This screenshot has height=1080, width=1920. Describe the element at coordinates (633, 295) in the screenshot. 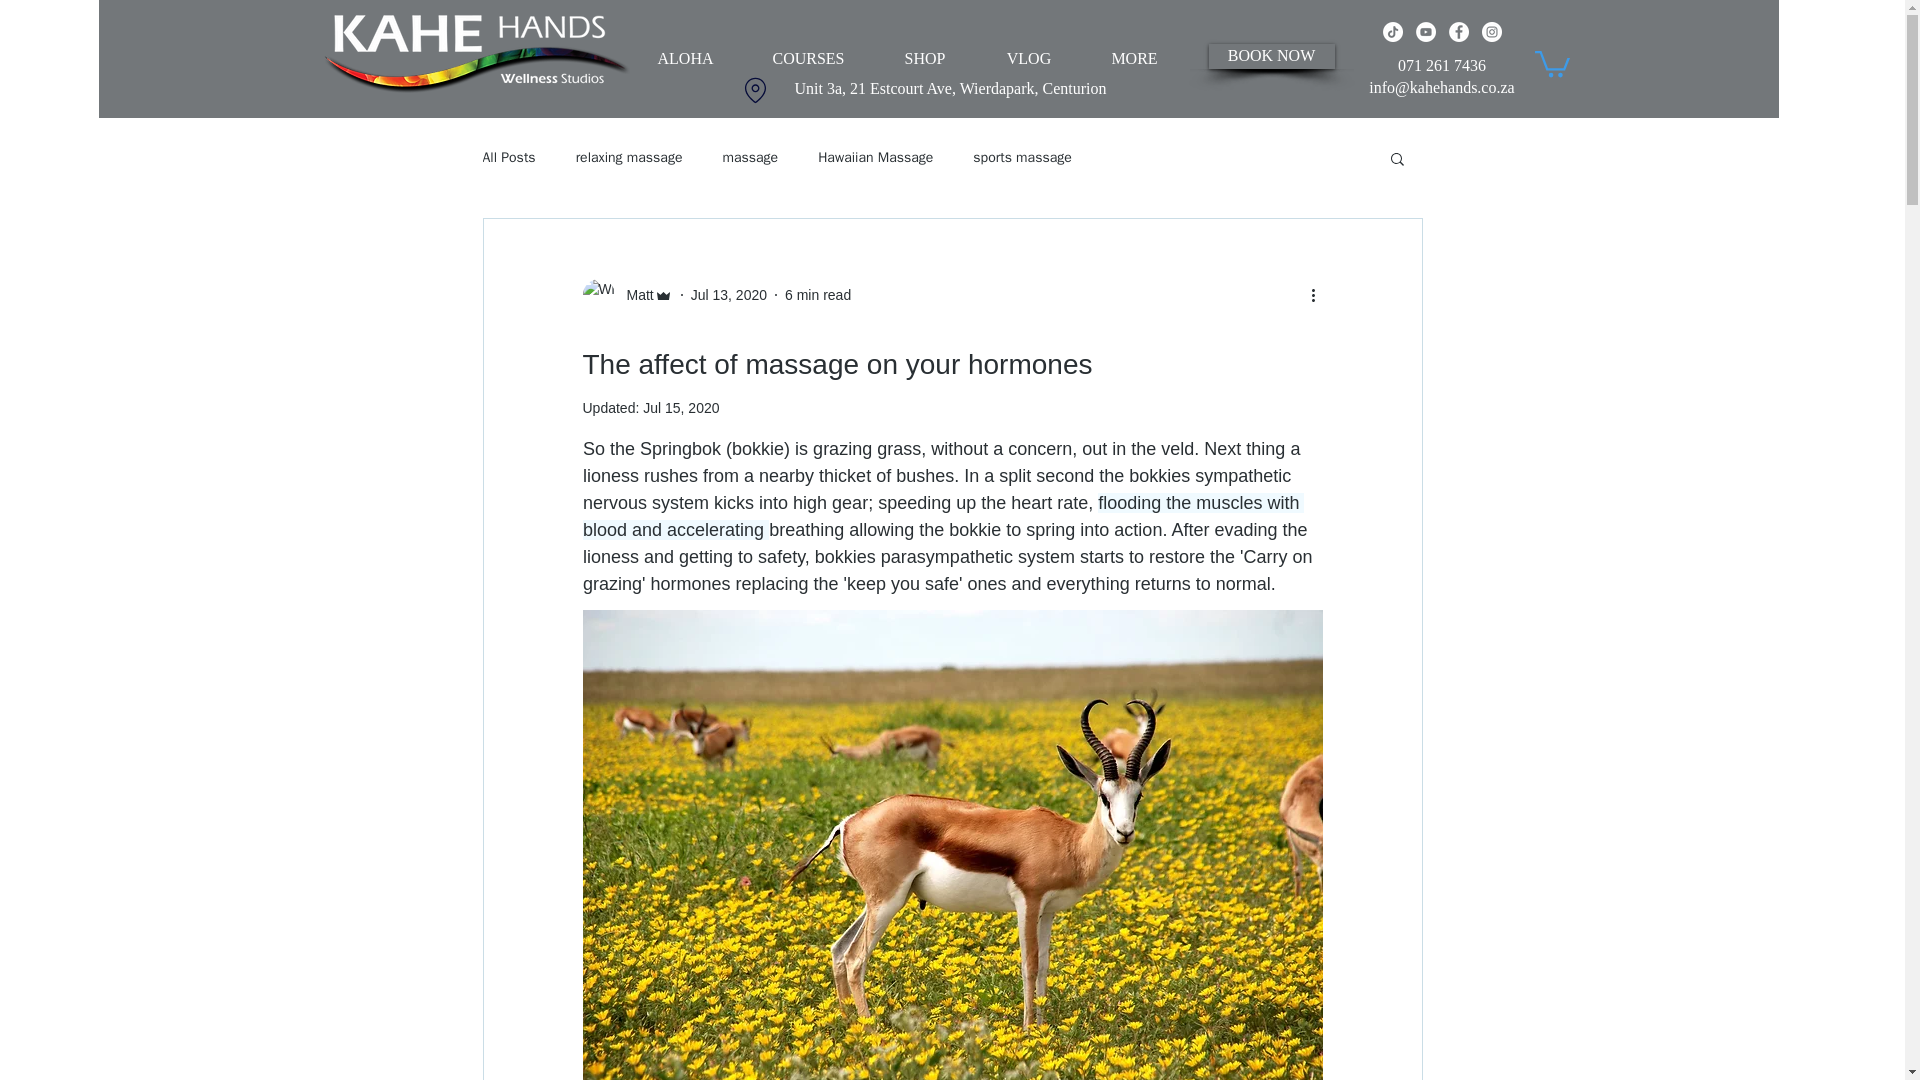

I see `Matt` at that location.